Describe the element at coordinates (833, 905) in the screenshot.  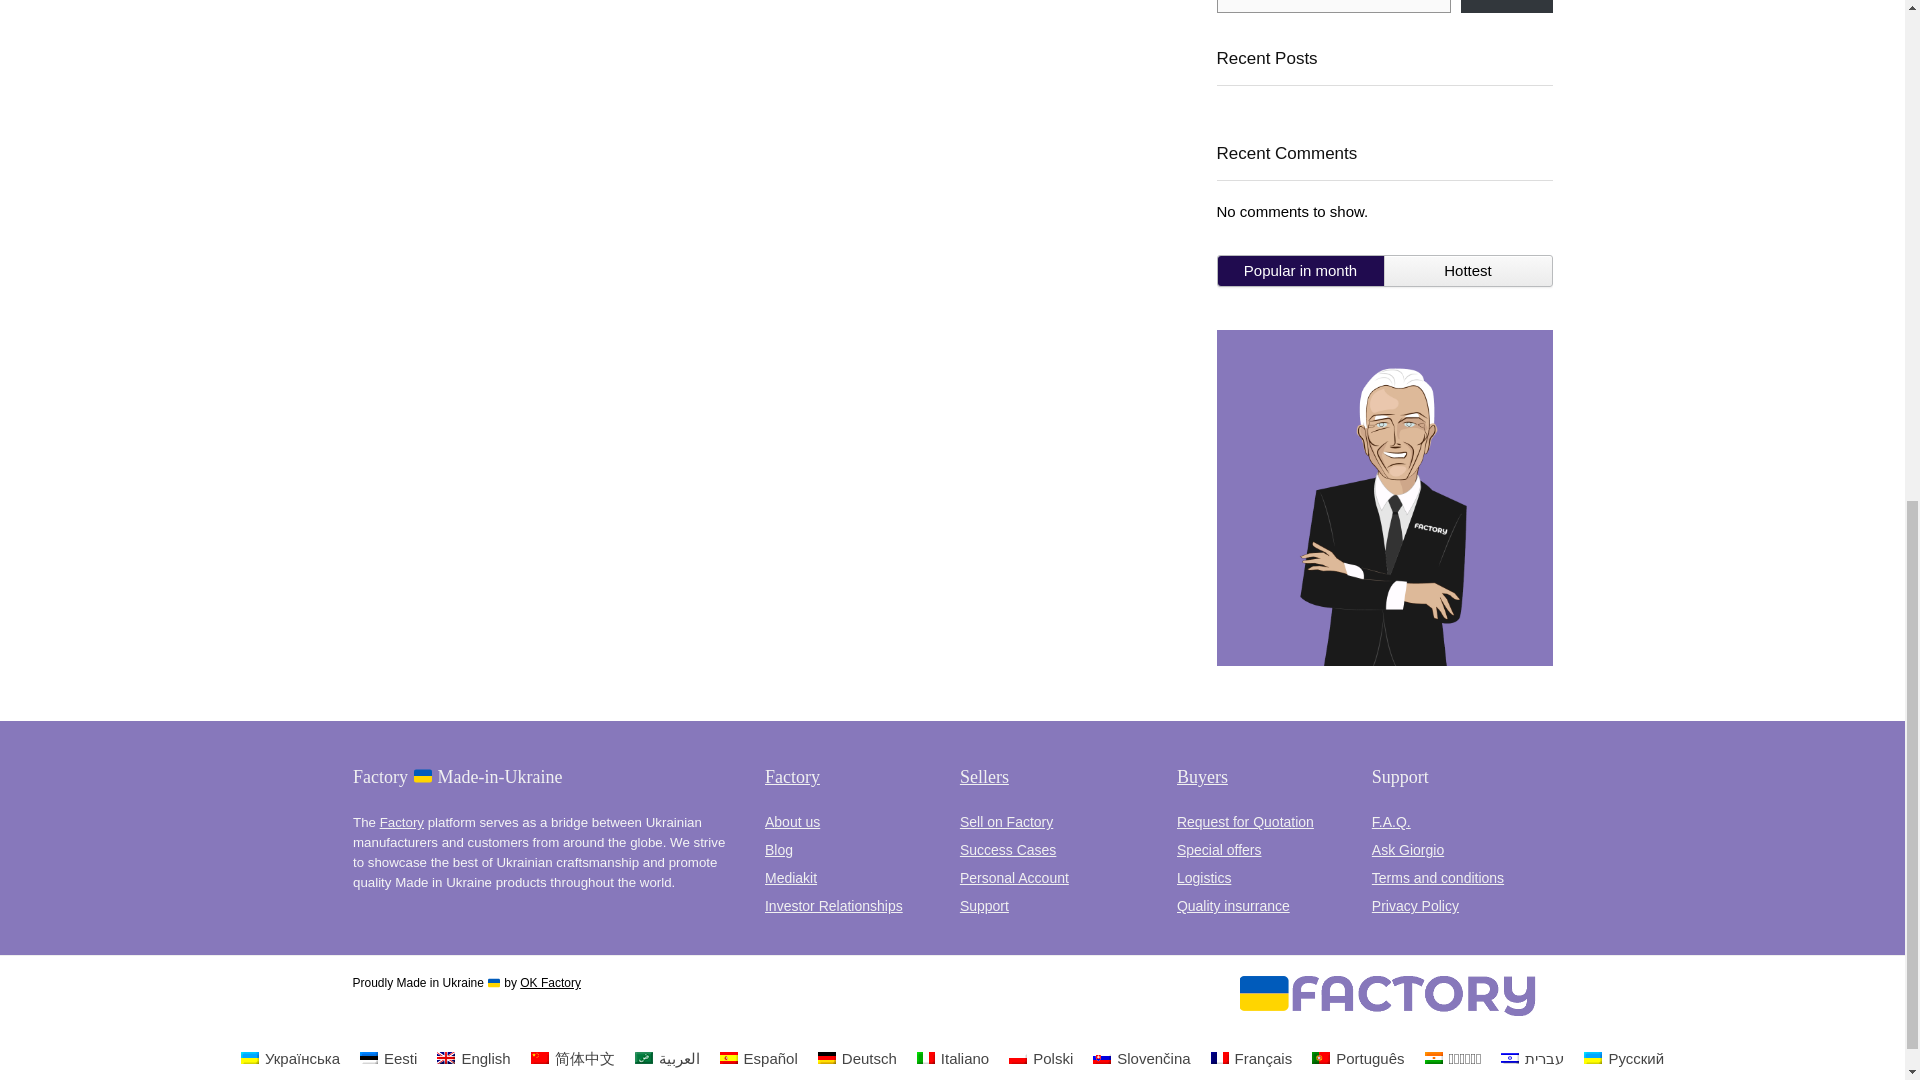
I see `Investor Relationships` at that location.